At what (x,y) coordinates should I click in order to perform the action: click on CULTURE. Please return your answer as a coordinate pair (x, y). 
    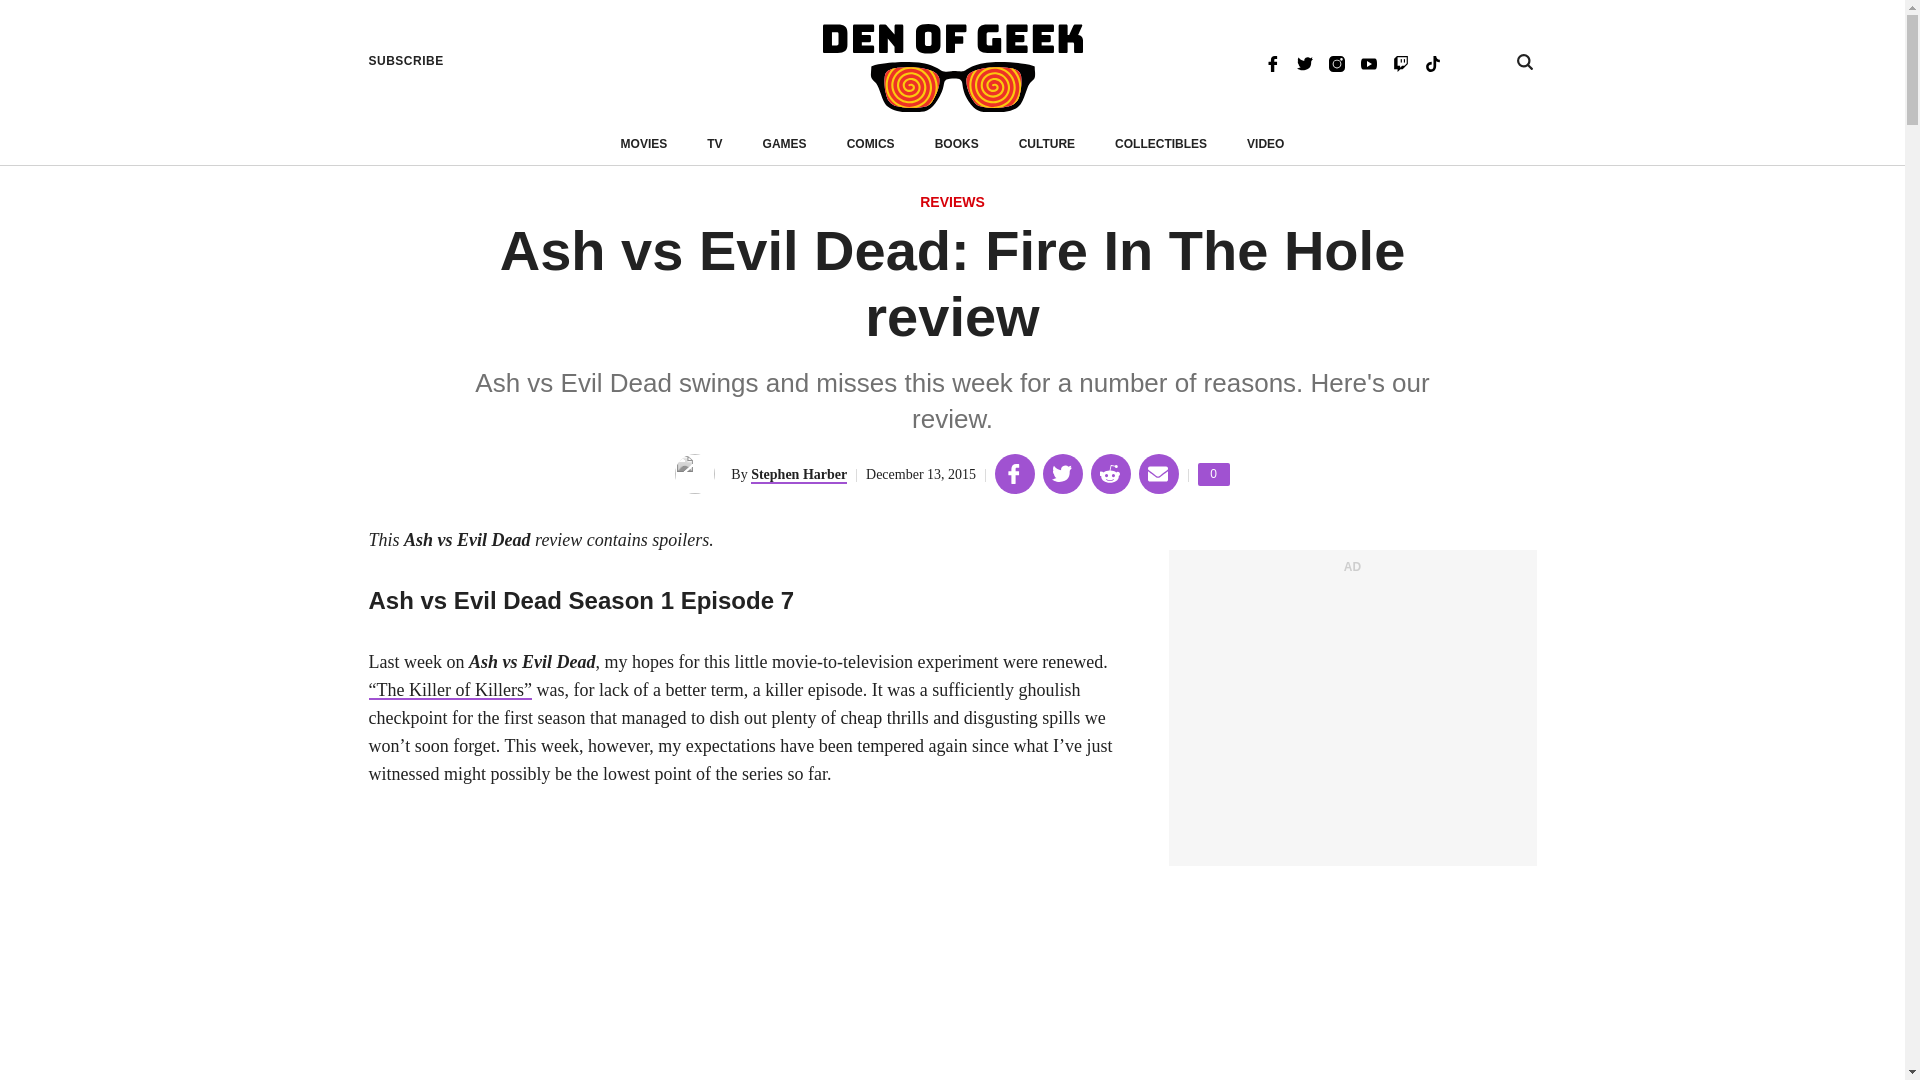
    Looking at the image, I should click on (1214, 474).